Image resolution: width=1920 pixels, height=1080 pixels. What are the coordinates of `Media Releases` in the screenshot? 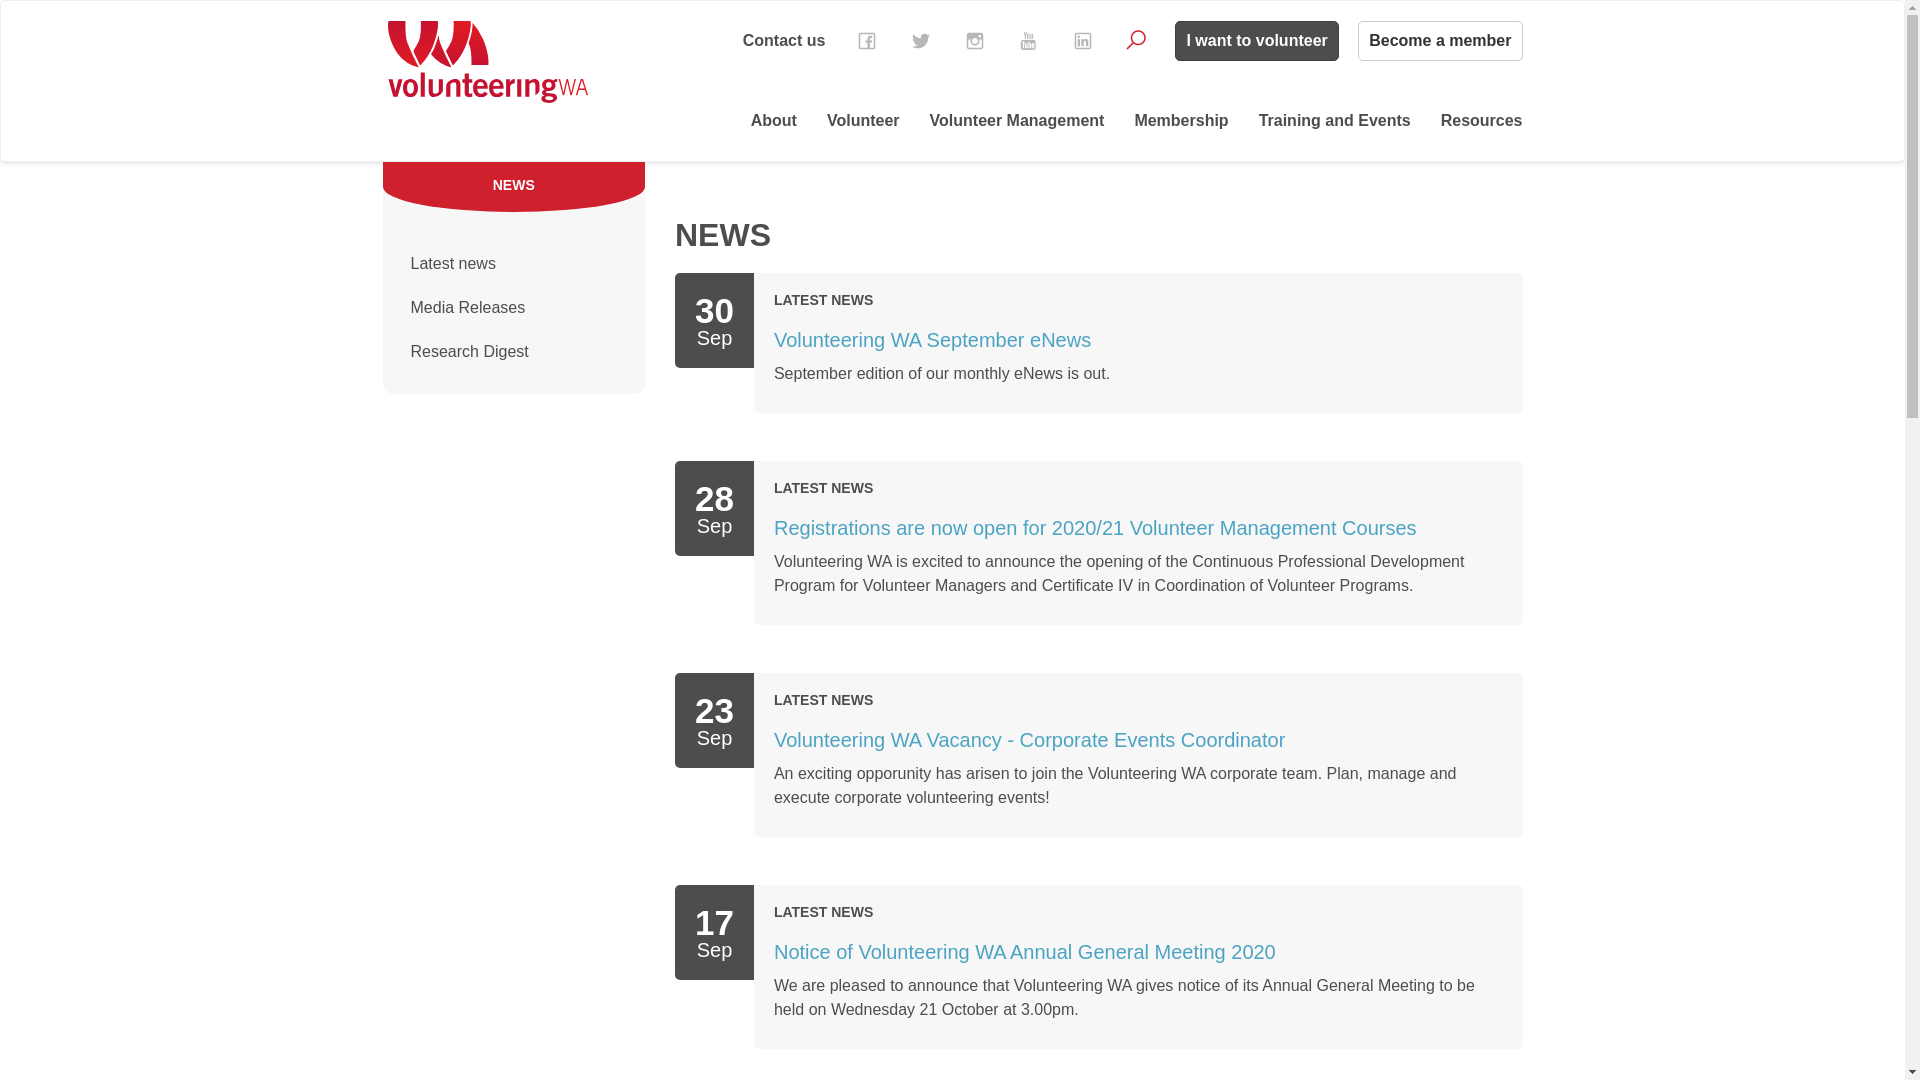 It's located at (514, 308).